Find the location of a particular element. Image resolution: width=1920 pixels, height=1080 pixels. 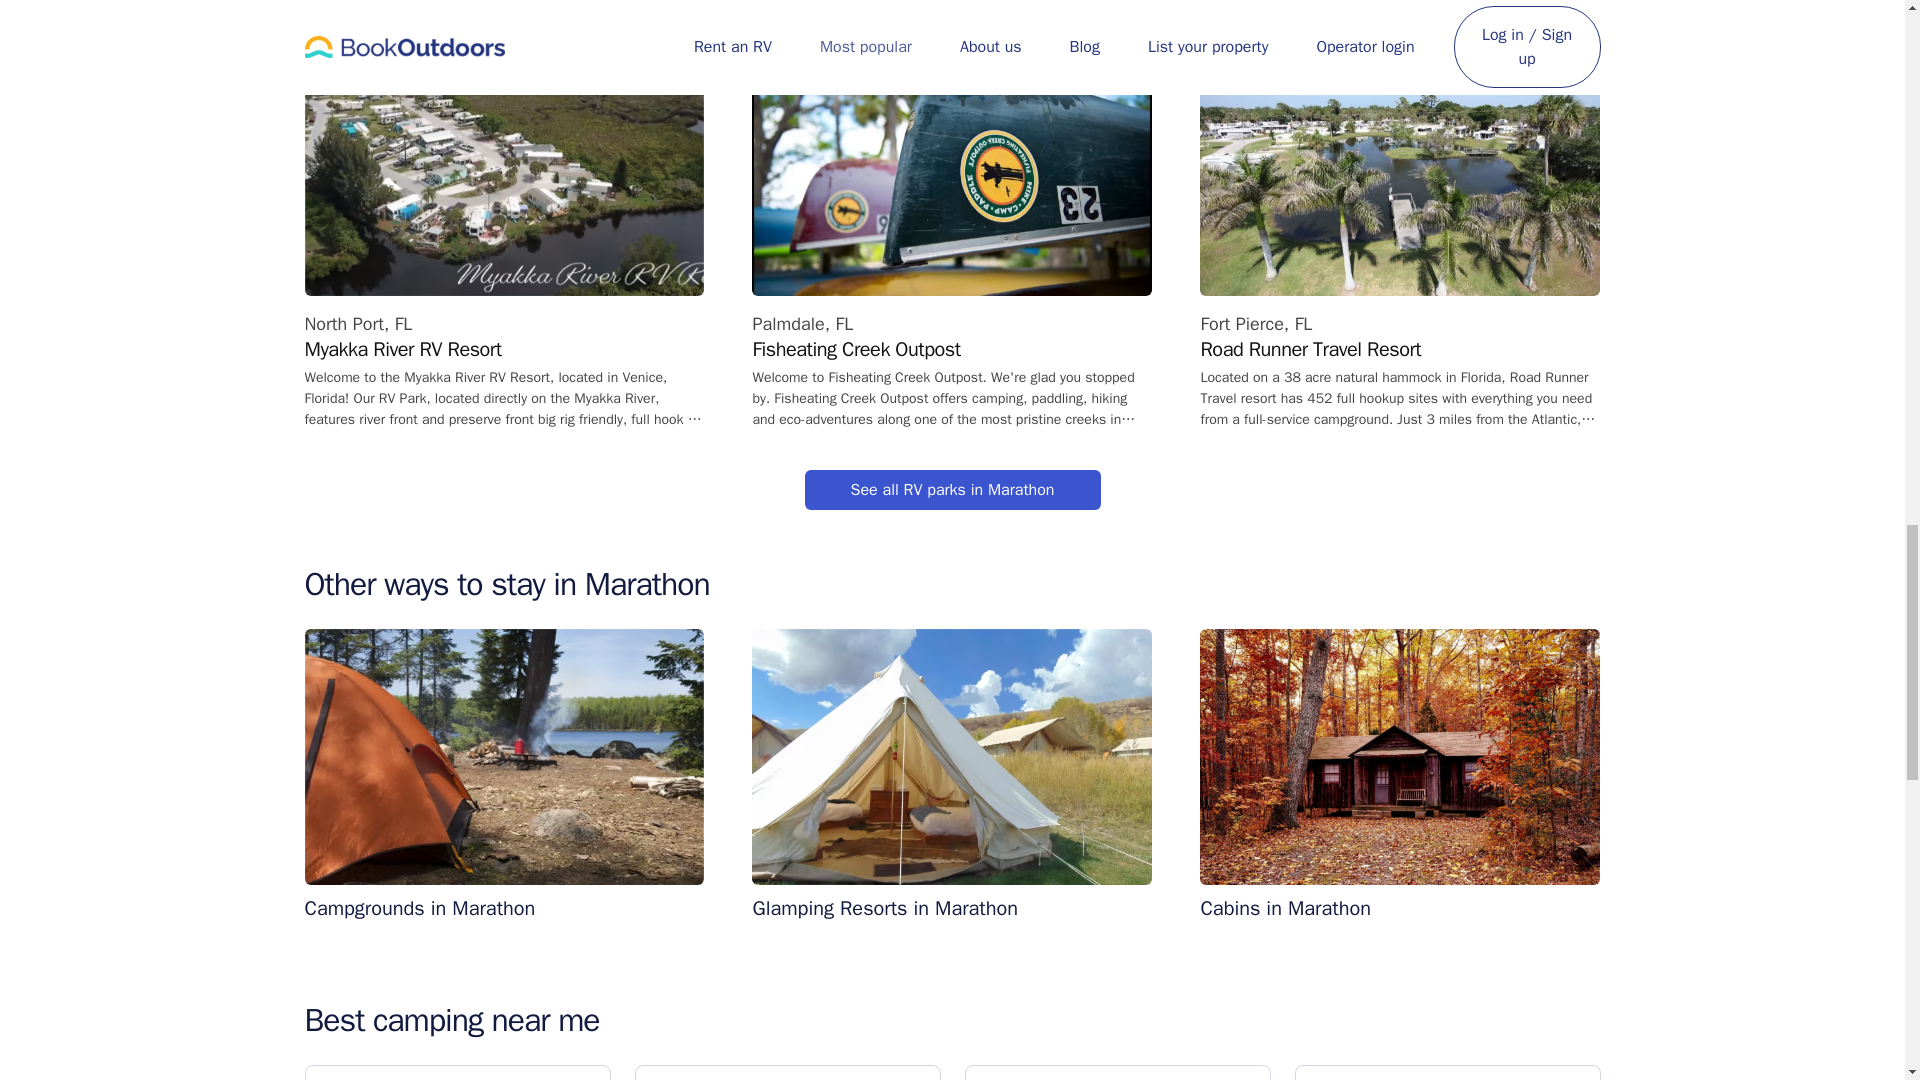

See all RV parks in Marathon is located at coordinates (952, 489).